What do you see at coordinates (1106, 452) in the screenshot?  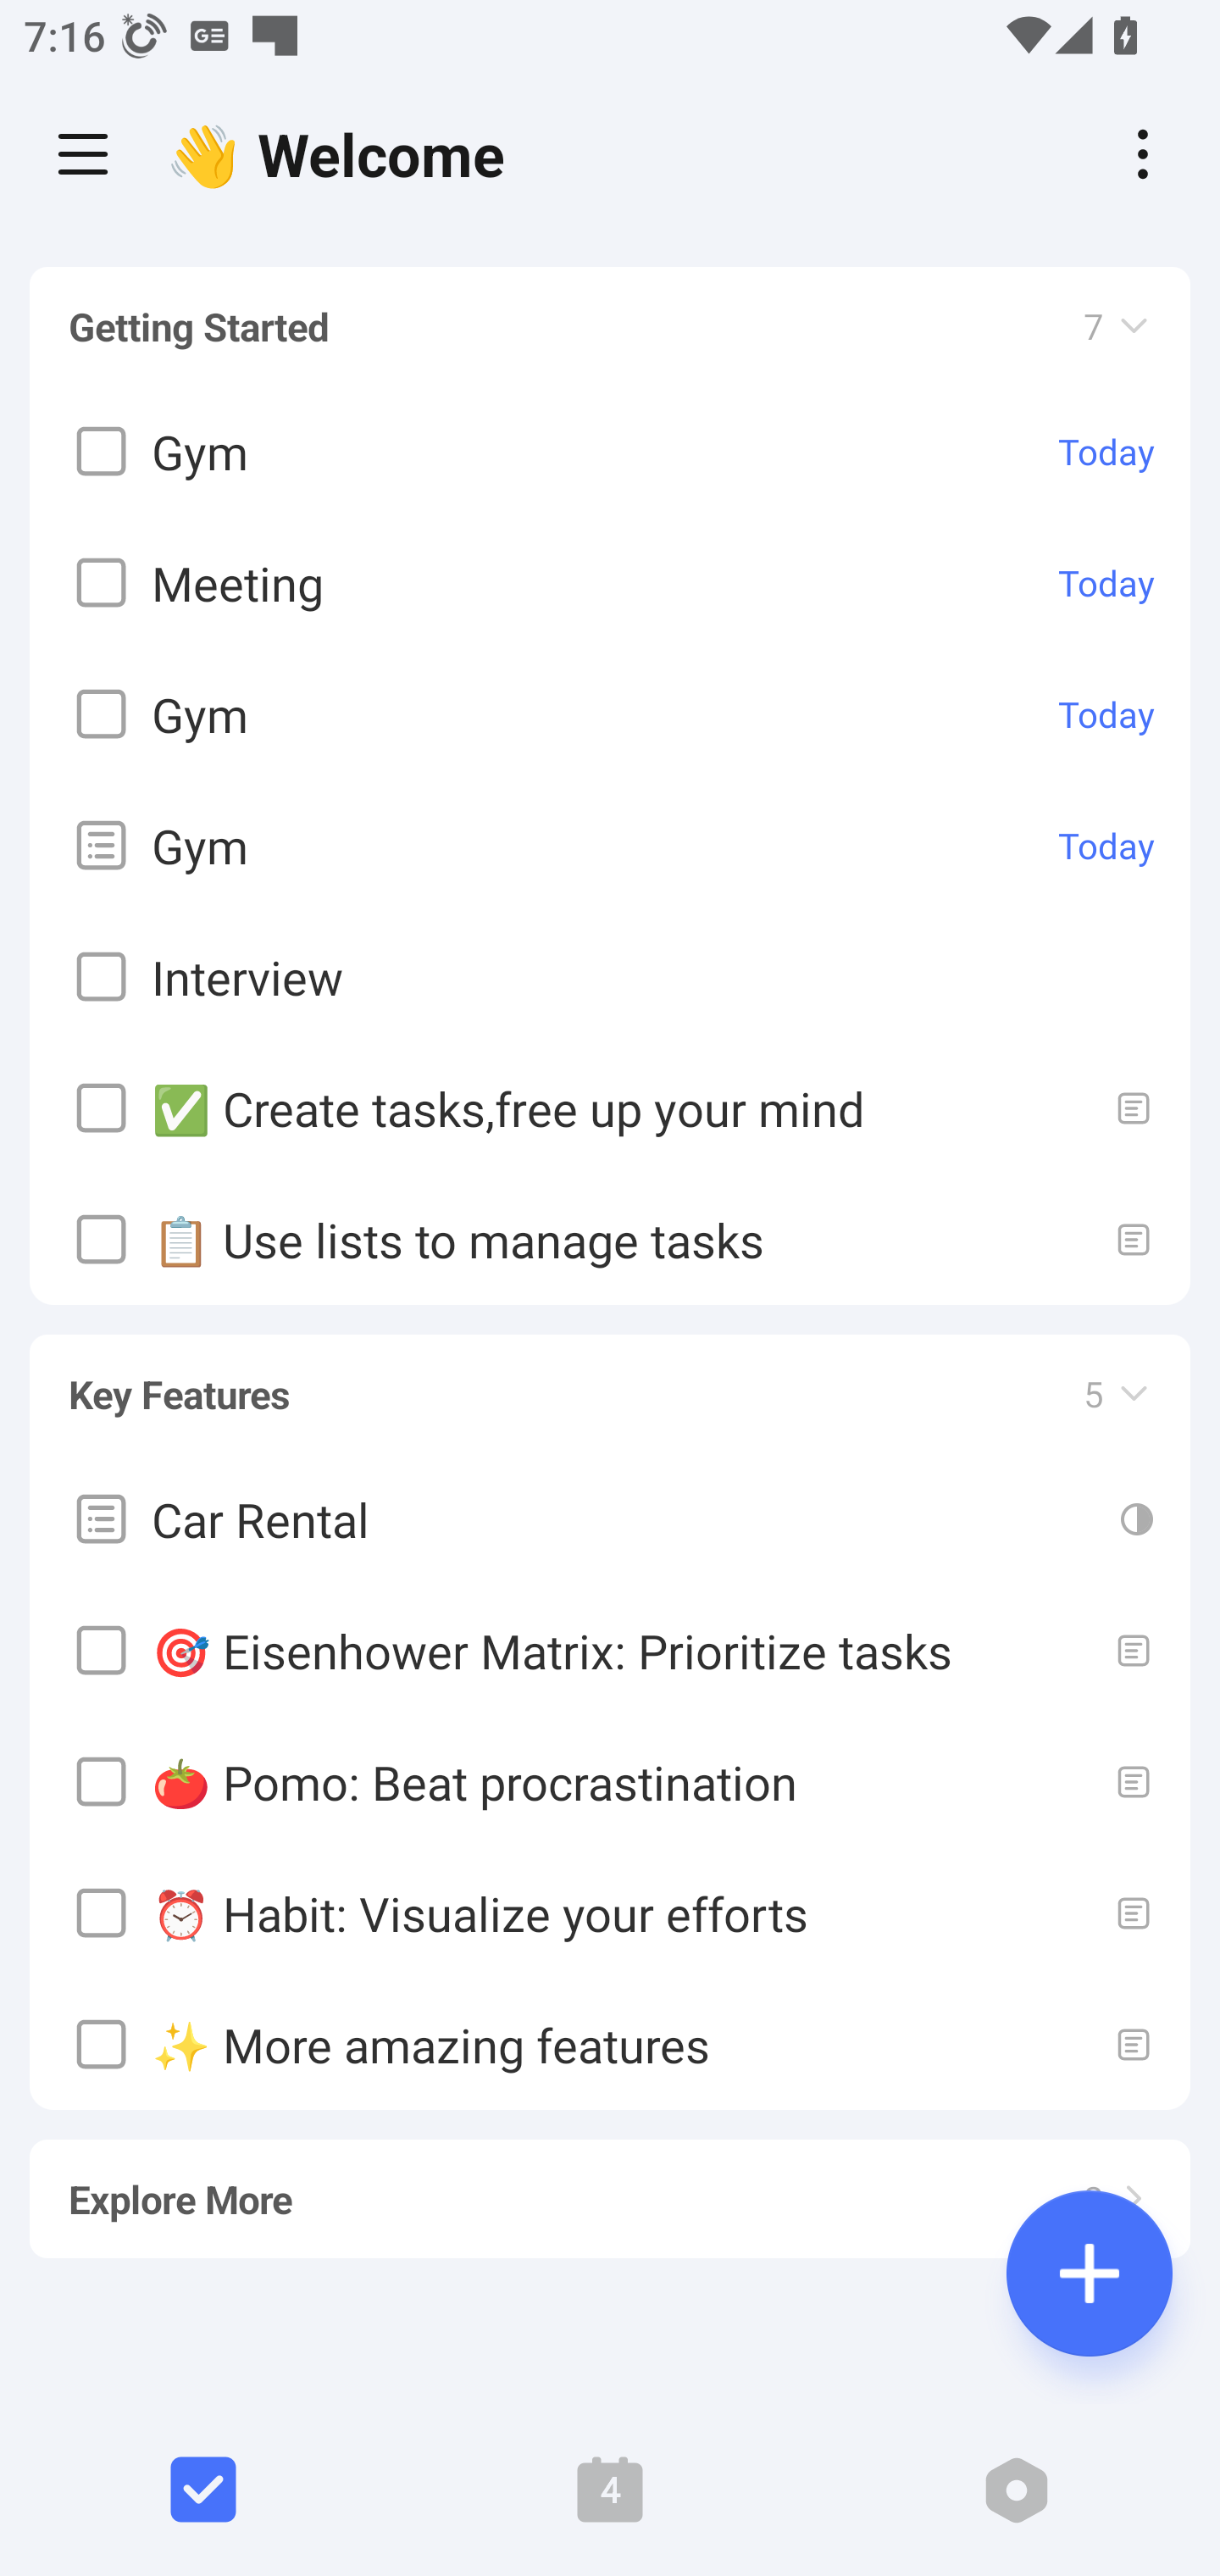 I see `Today` at bounding box center [1106, 452].